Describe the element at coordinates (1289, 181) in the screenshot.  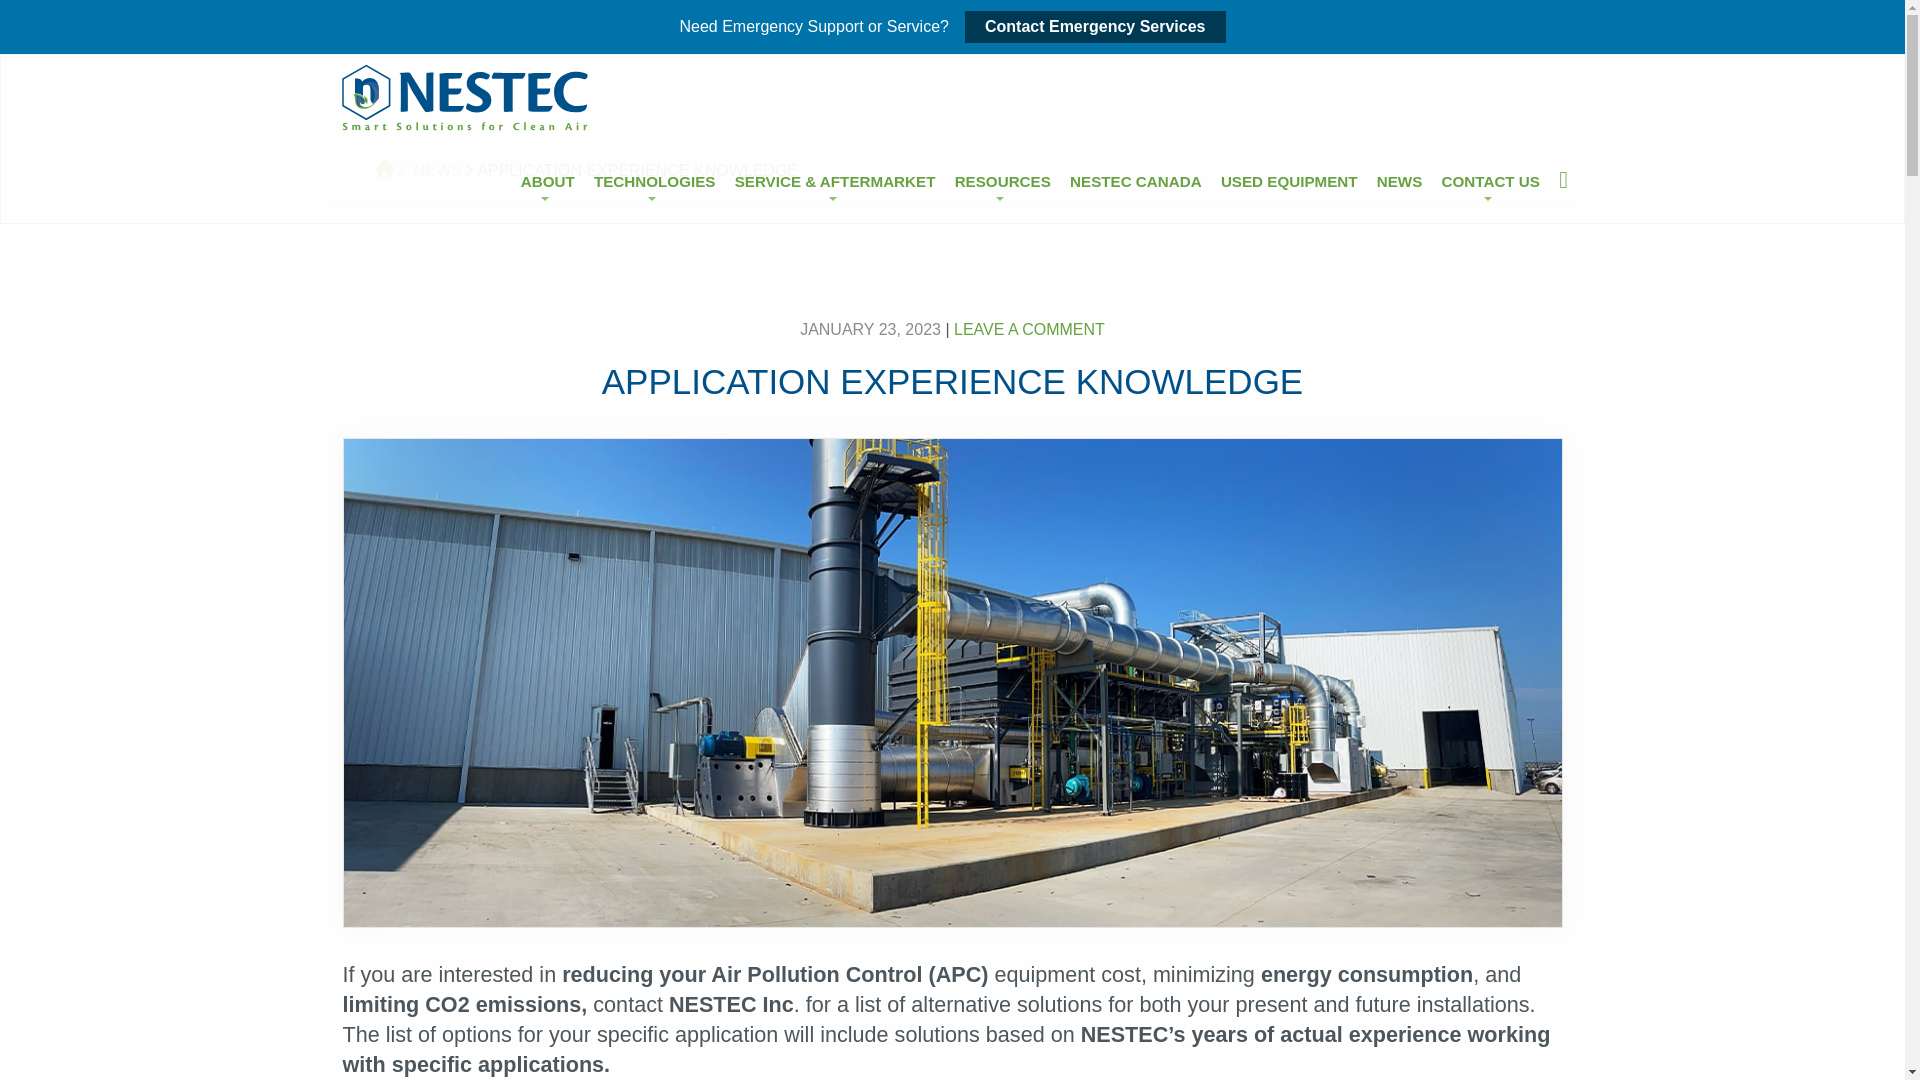
I see `USED EQUIPMENT` at that location.